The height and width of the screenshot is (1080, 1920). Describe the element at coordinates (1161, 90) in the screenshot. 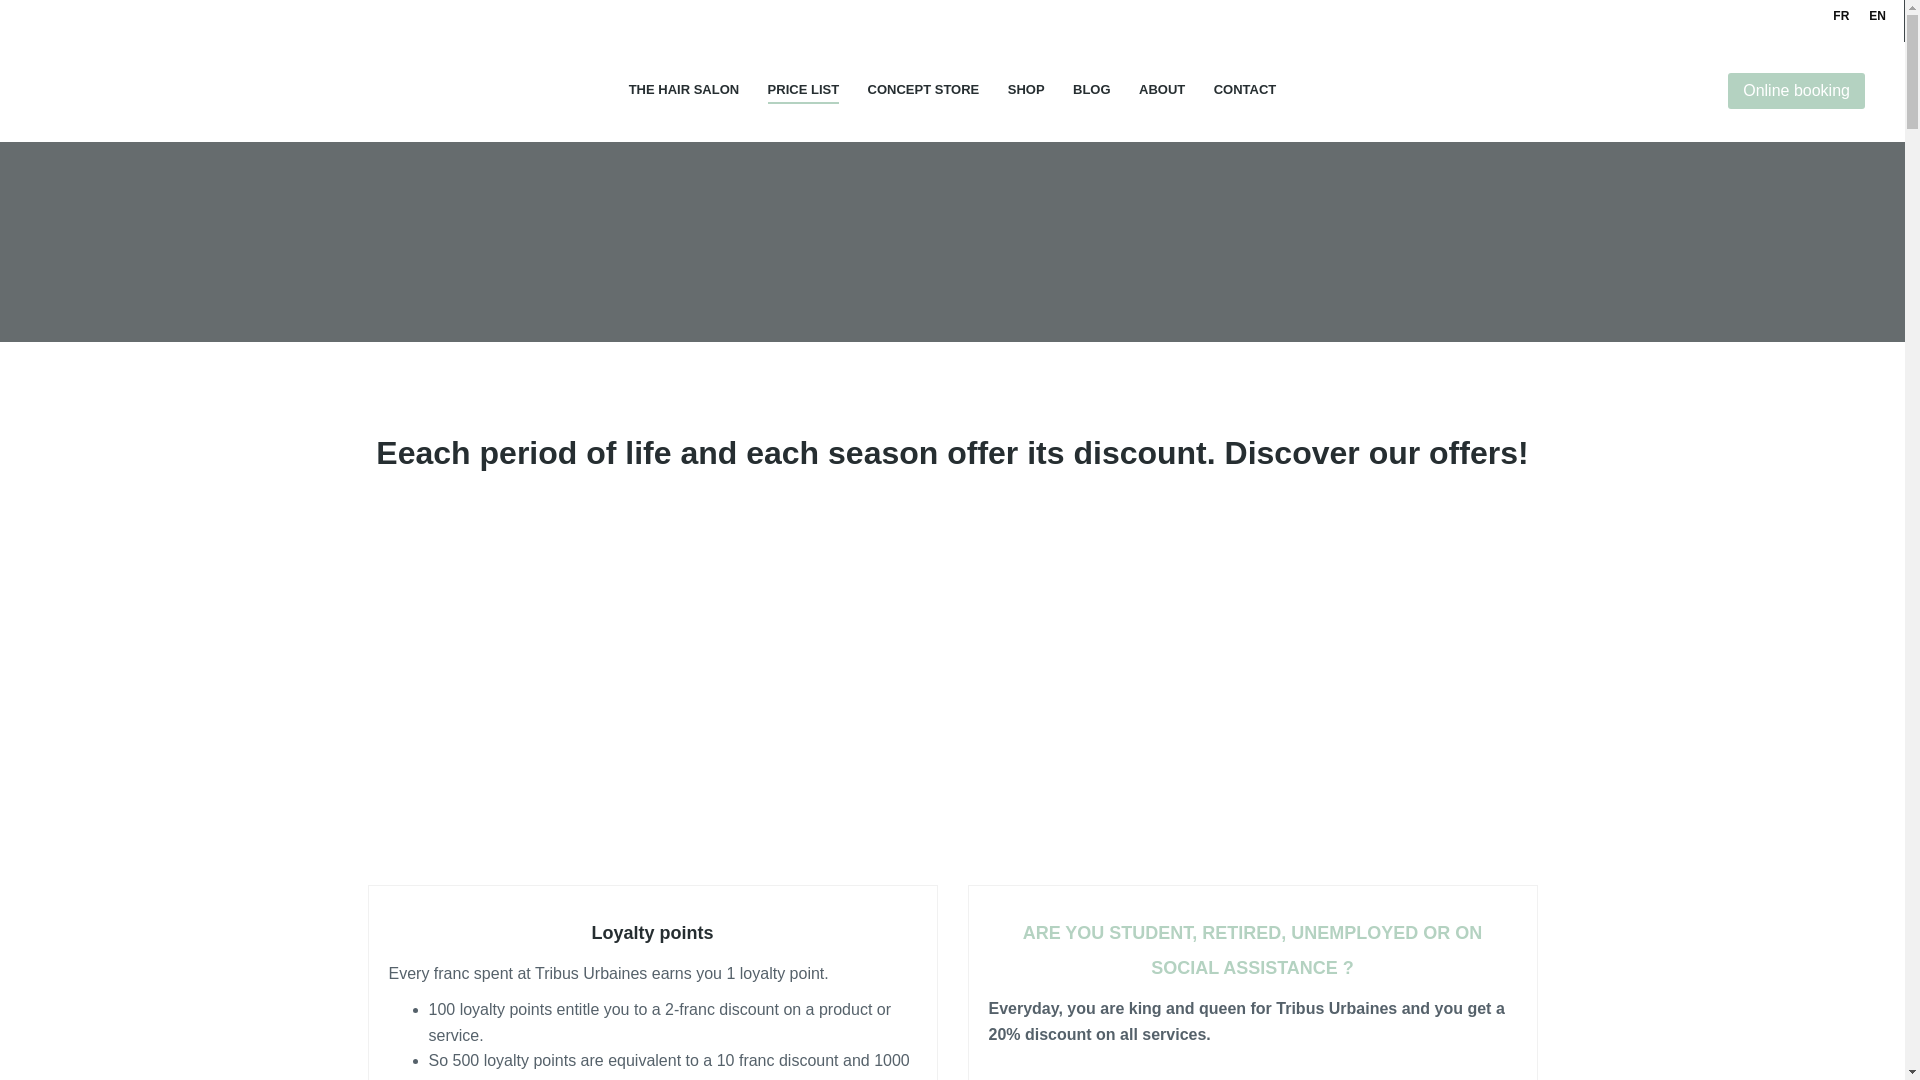

I see `ABOUT` at that location.